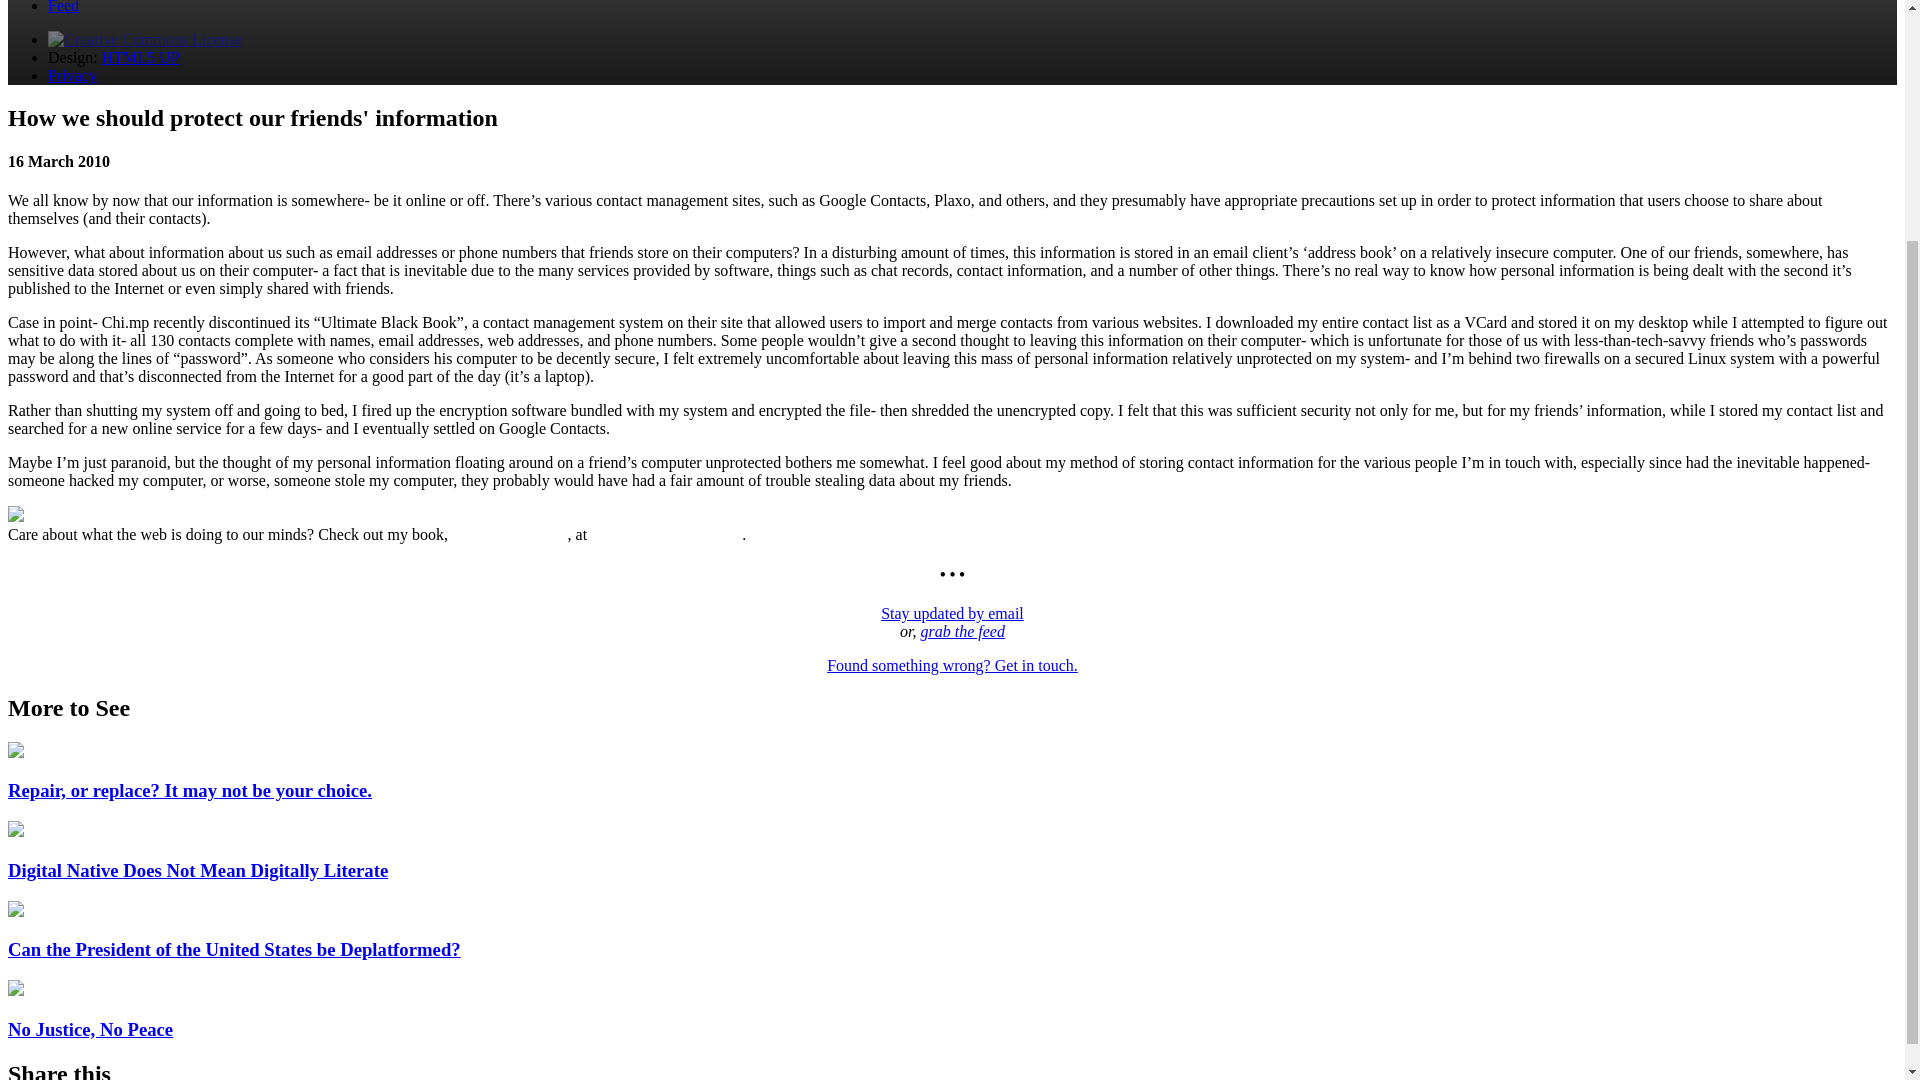  I want to click on The Thought Trap, so click(510, 534).